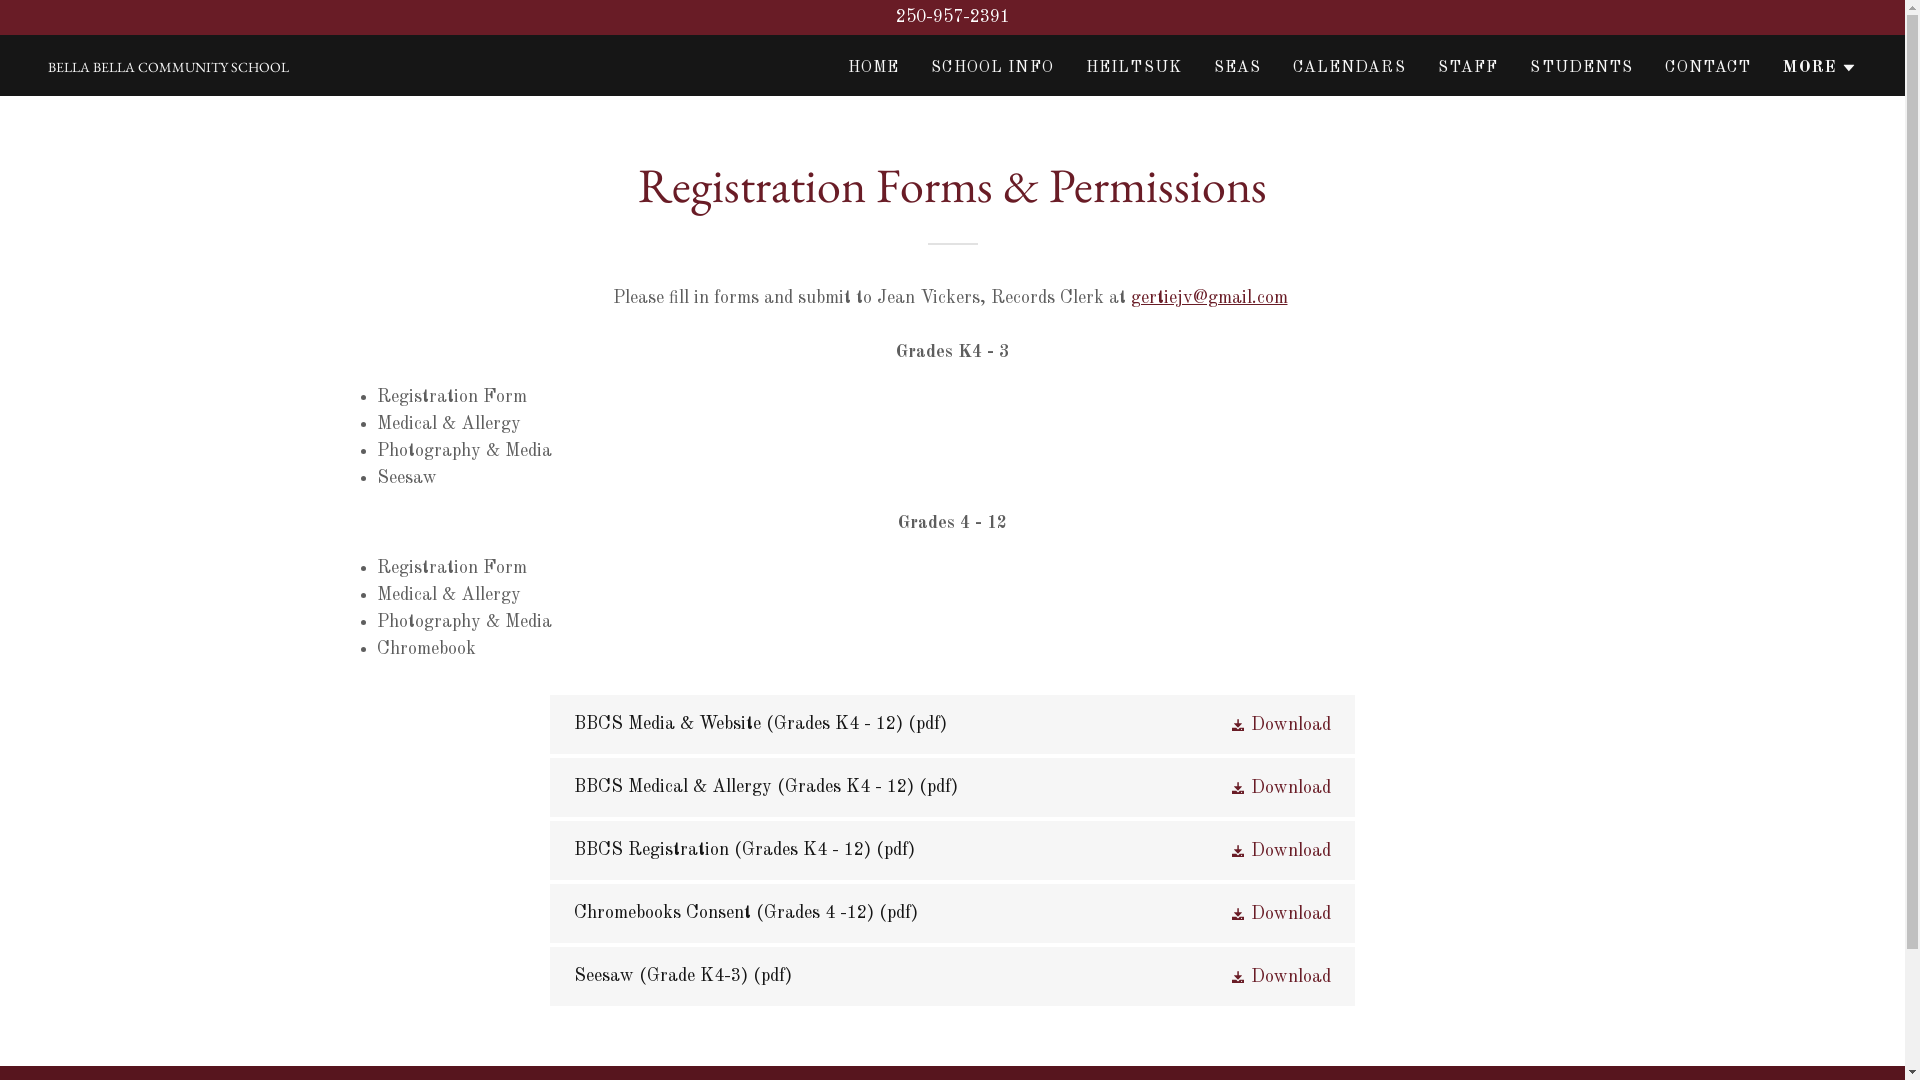  I want to click on CONTACT, so click(1708, 68).